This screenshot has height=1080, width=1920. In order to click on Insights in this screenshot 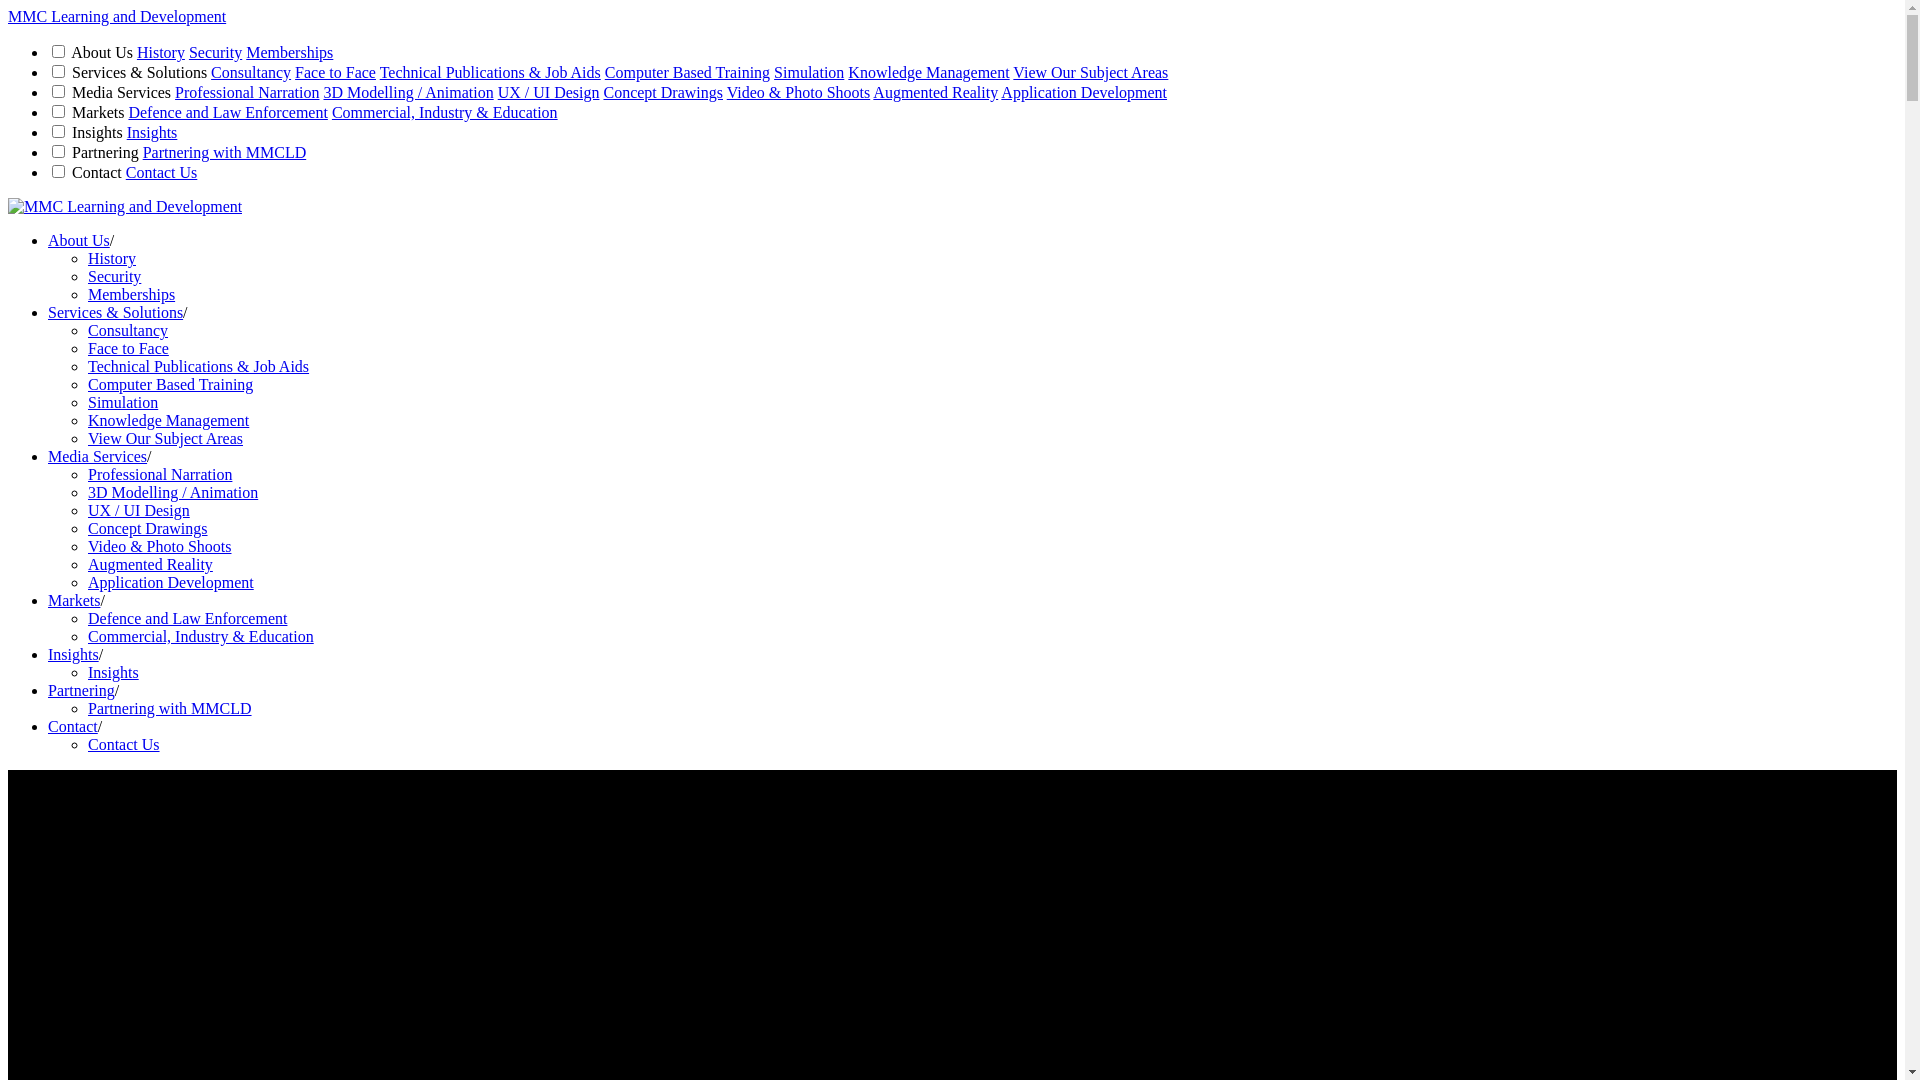, I will do `click(114, 672)`.